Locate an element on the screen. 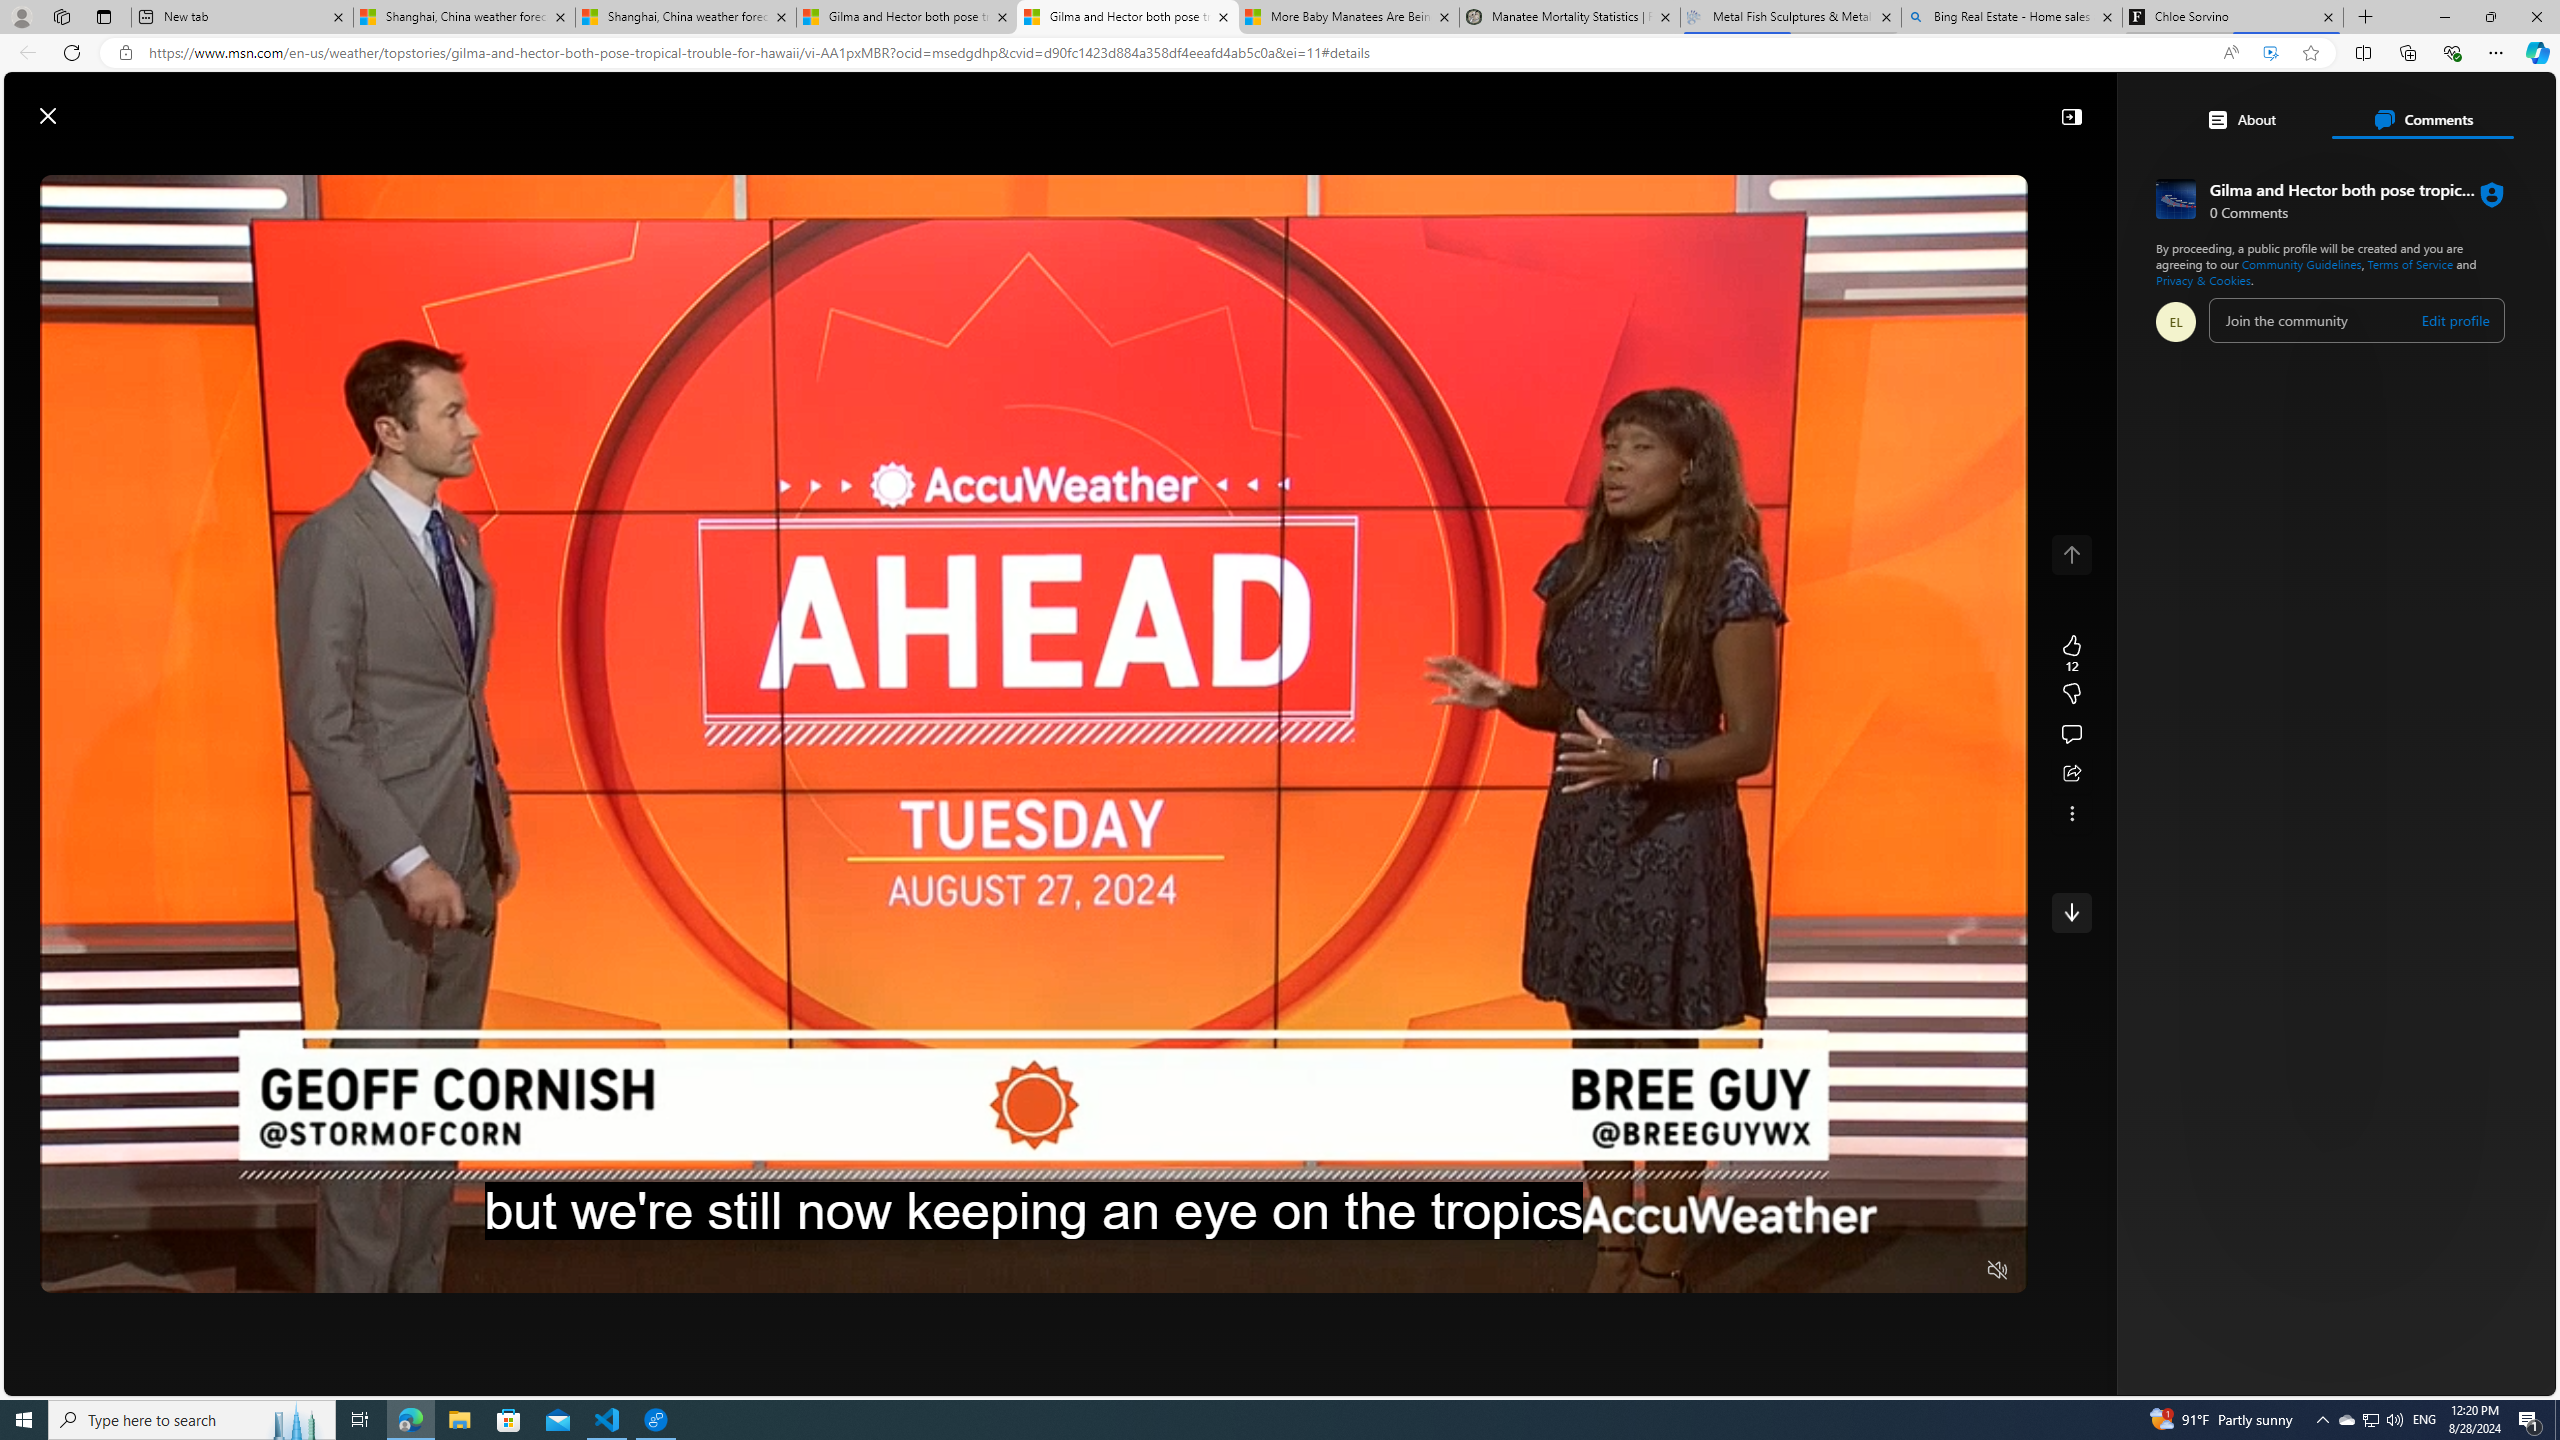  Jack Carter Trading is located at coordinates (2113, 1056).